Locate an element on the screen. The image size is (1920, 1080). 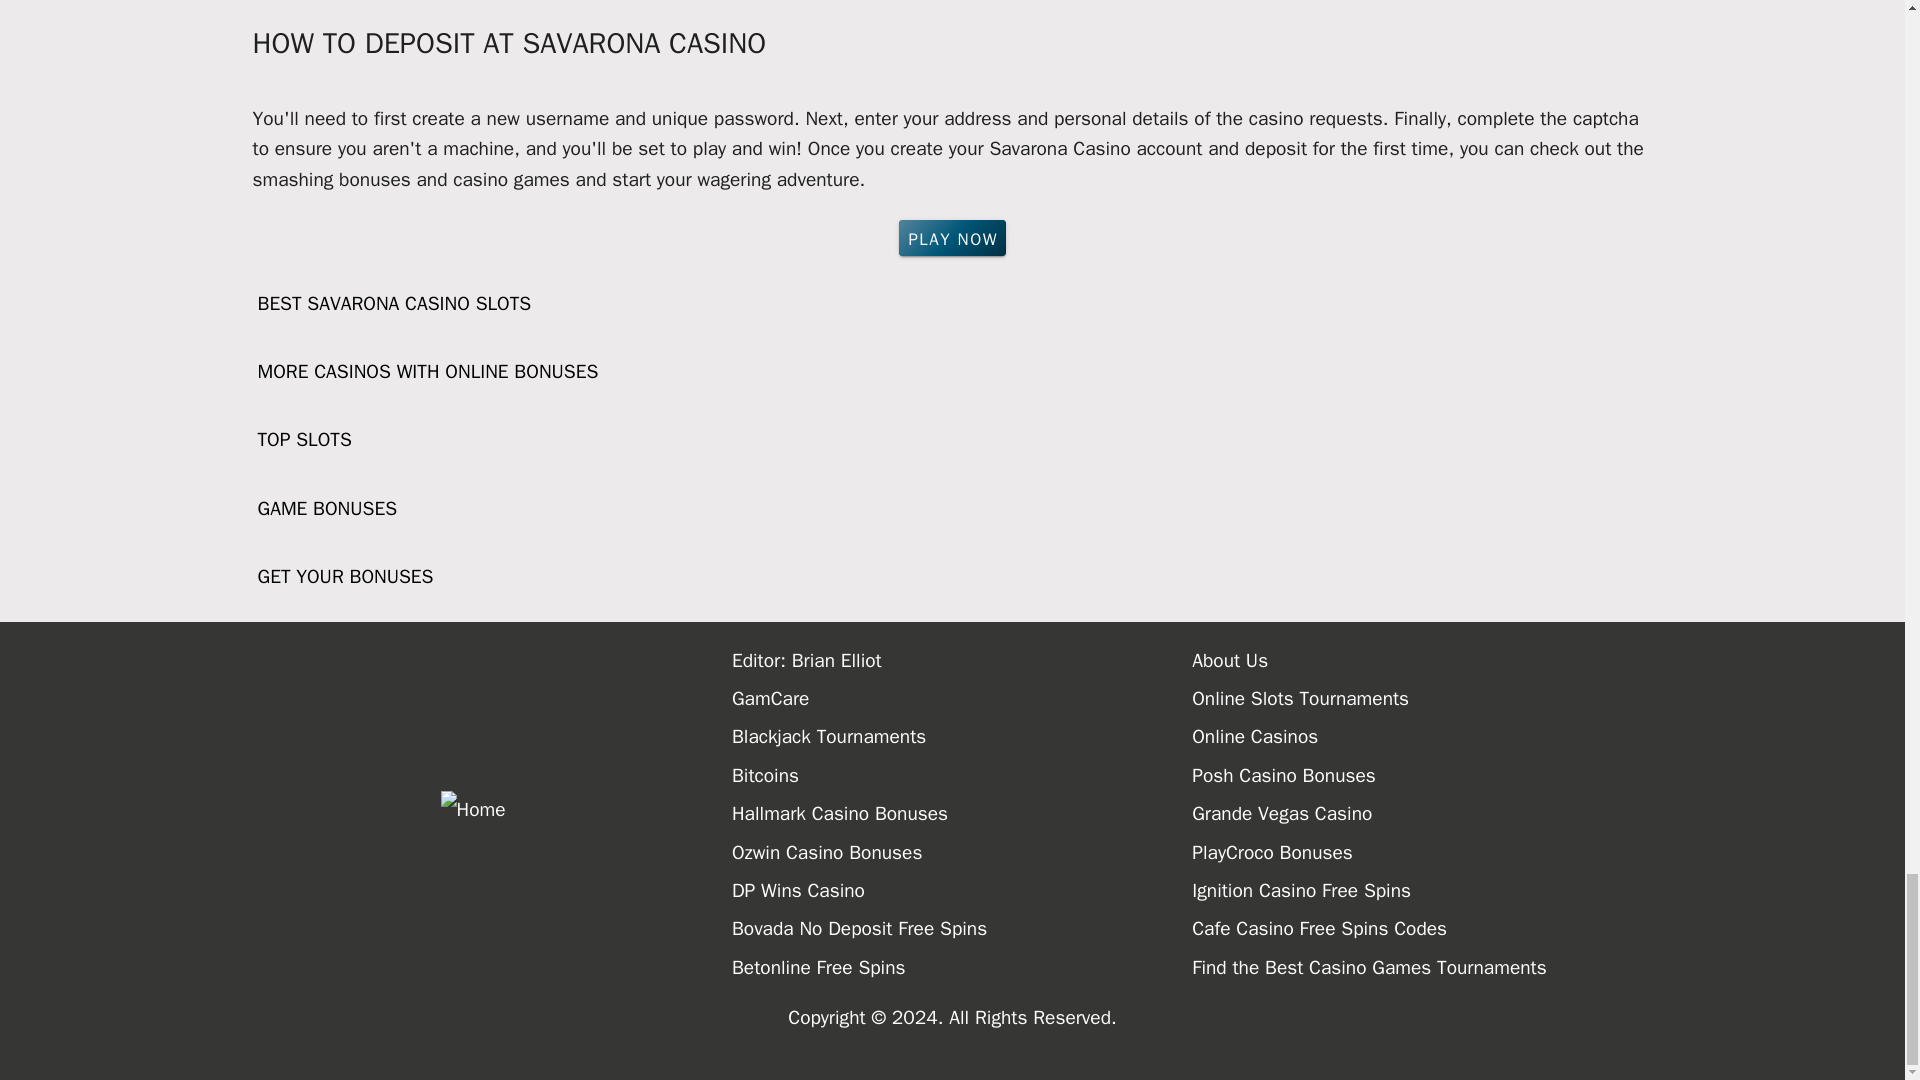
GamCare is located at coordinates (962, 699).